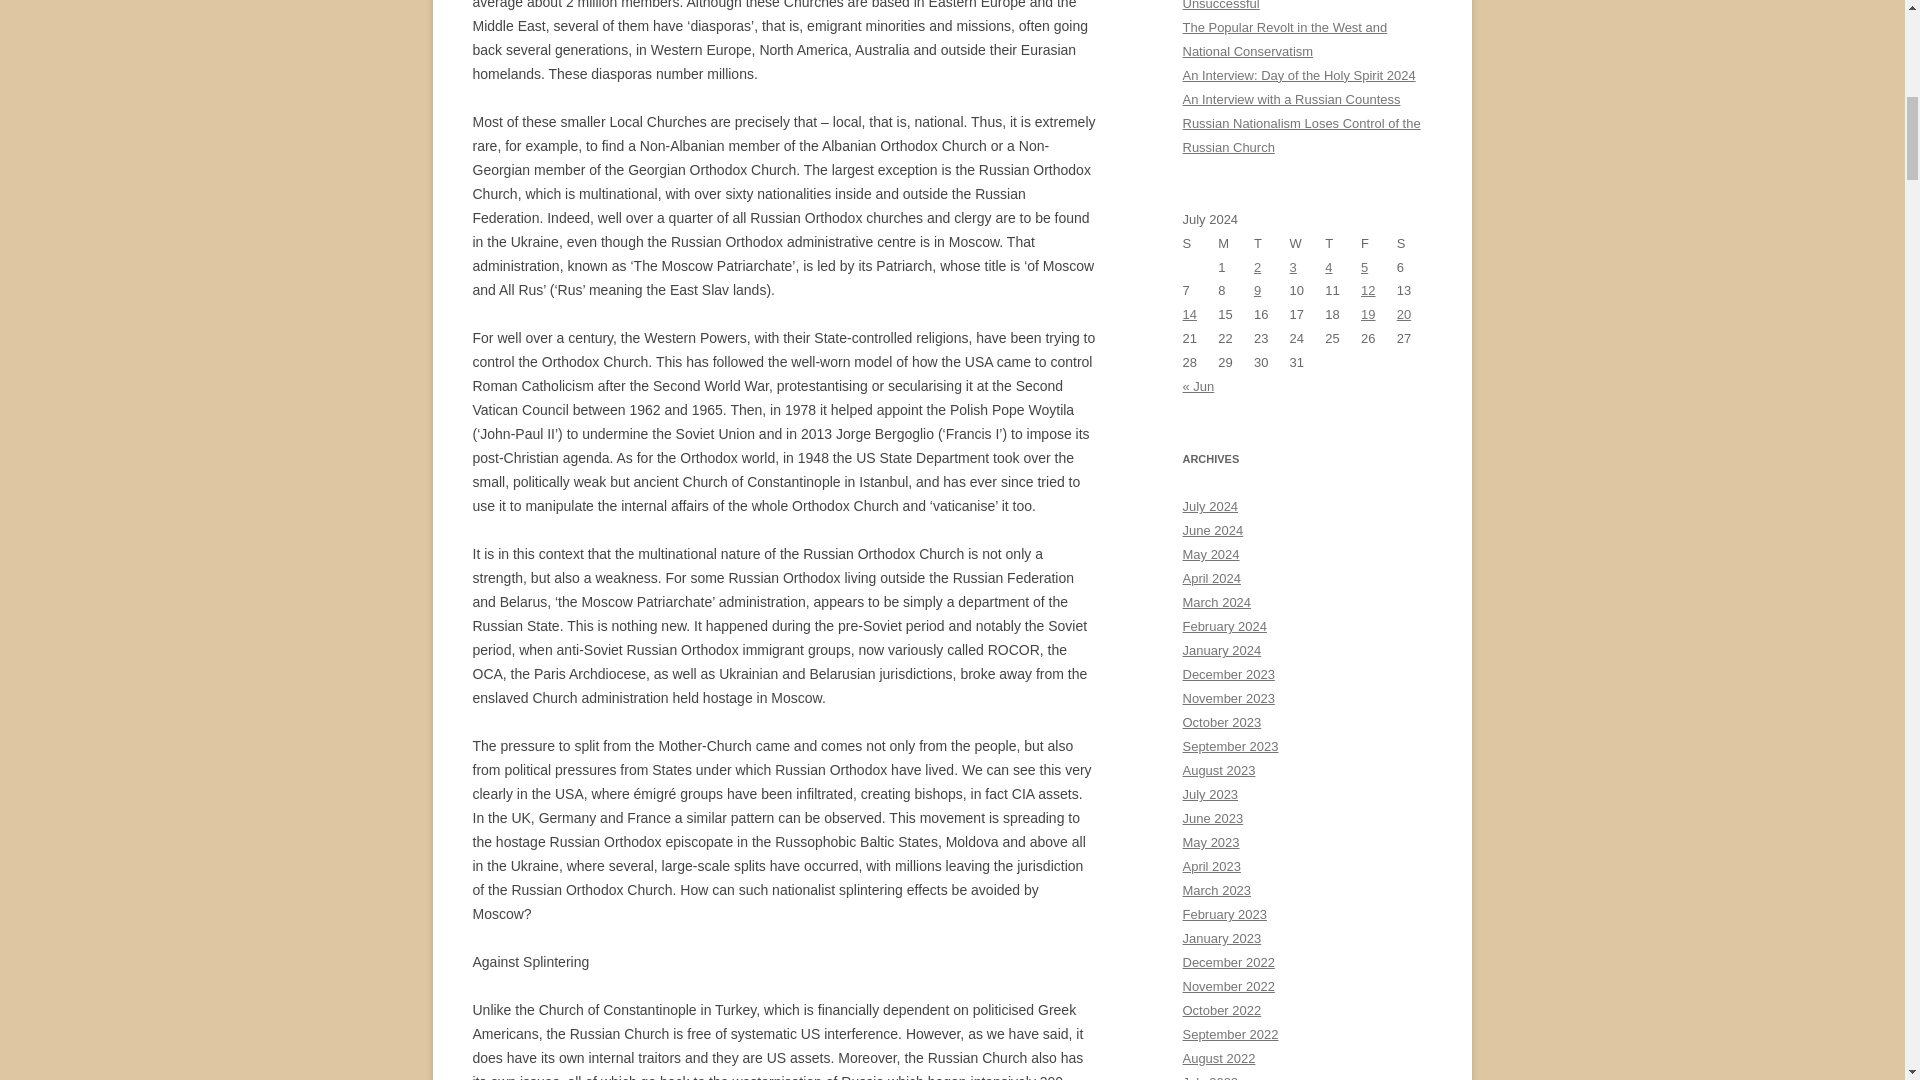 This screenshot has width=1920, height=1080. What do you see at coordinates (1414, 244) in the screenshot?
I see `Saturday` at bounding box center [1414, 244].